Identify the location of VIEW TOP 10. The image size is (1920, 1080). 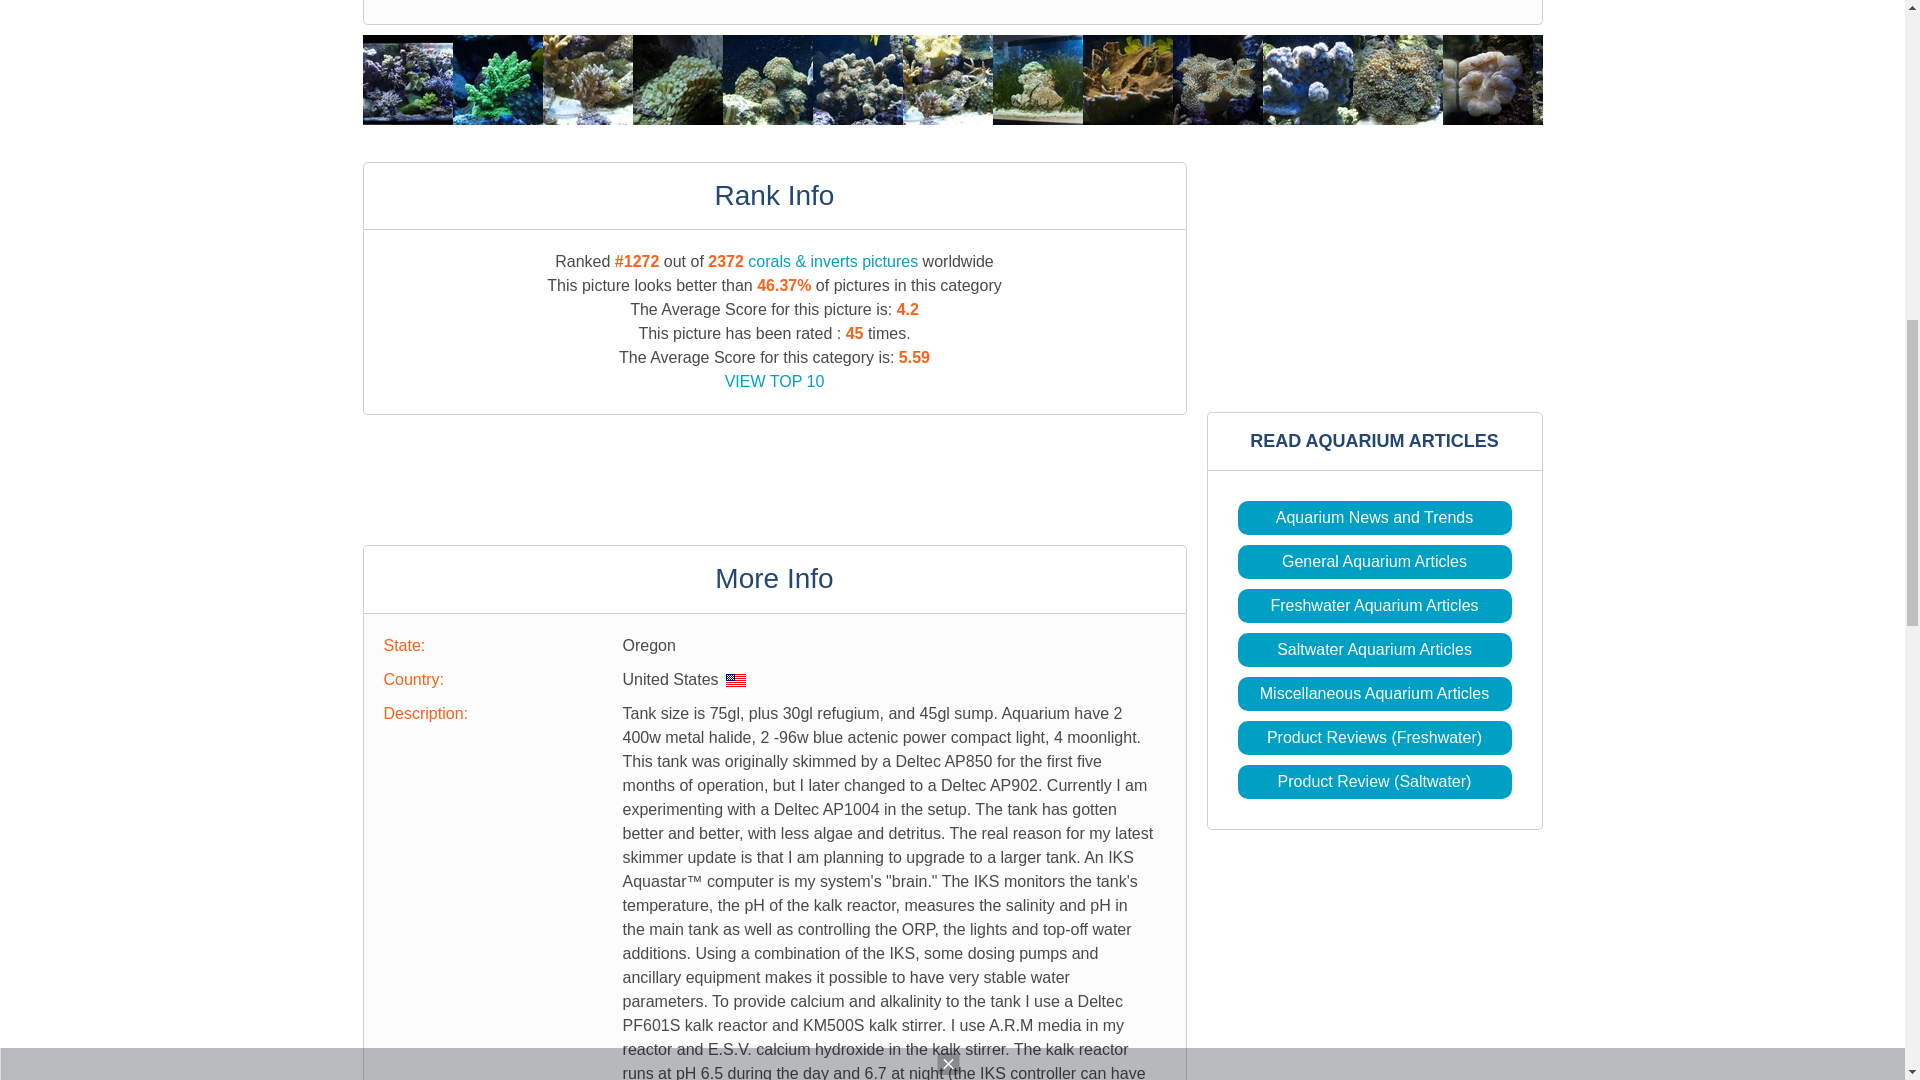
(775, 380).